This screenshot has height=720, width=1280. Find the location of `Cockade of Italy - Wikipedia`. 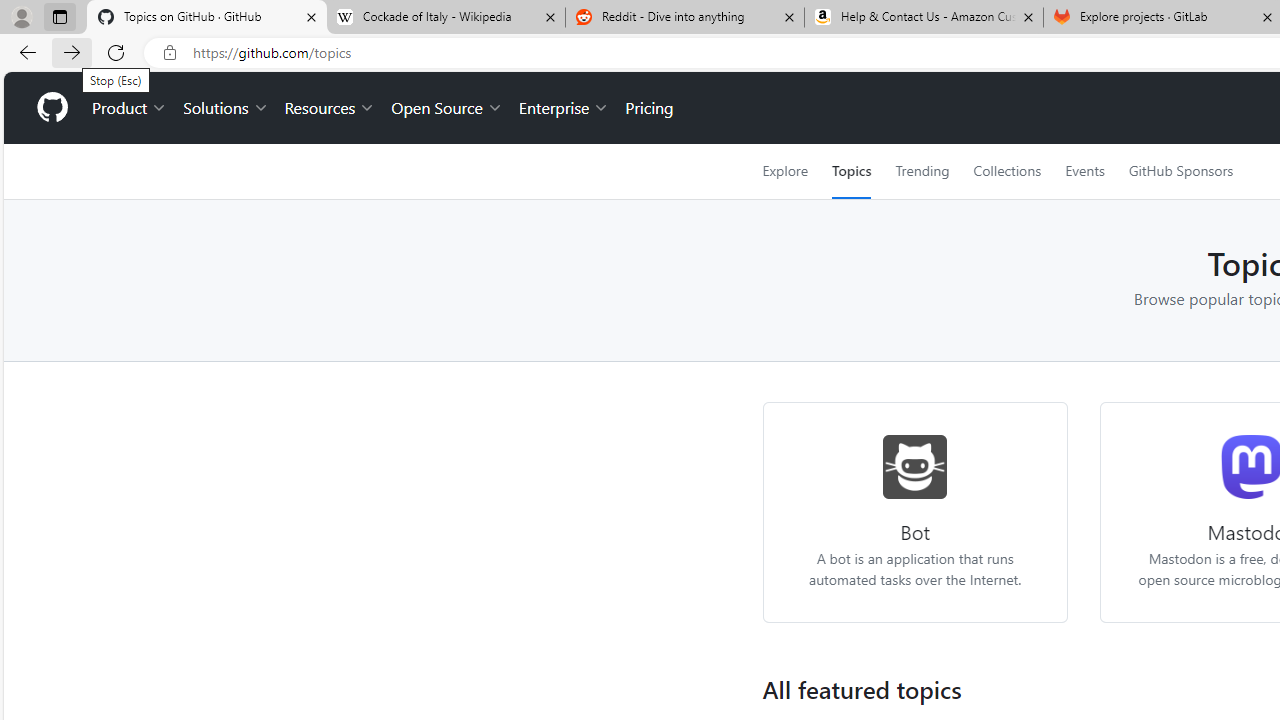

Cockade of Italy - Wikipedia is located at coordinates (445, 18).